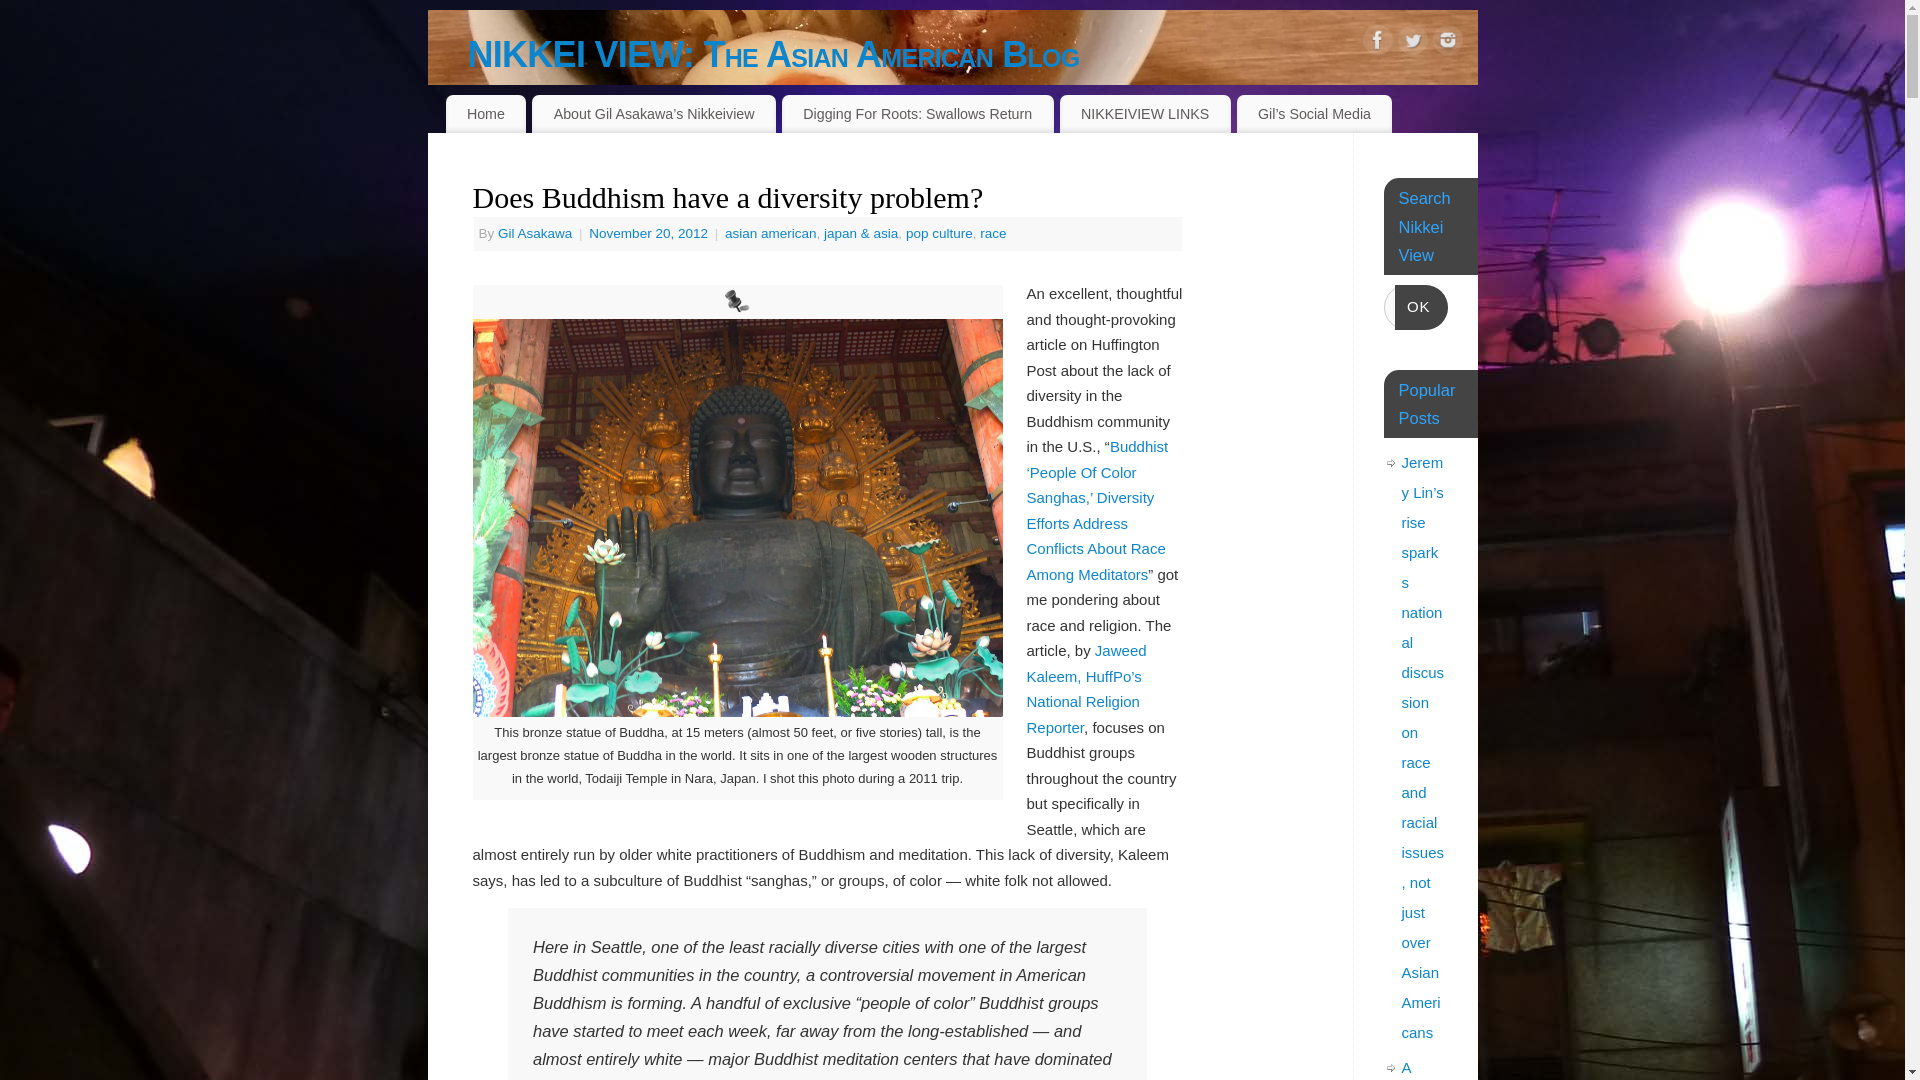 The width and height of the screenshot is (1920, 1080). What do you see at coordinates (940, 232) in the screenshot?
I see `pop culture` at bounding box center [940, 232].